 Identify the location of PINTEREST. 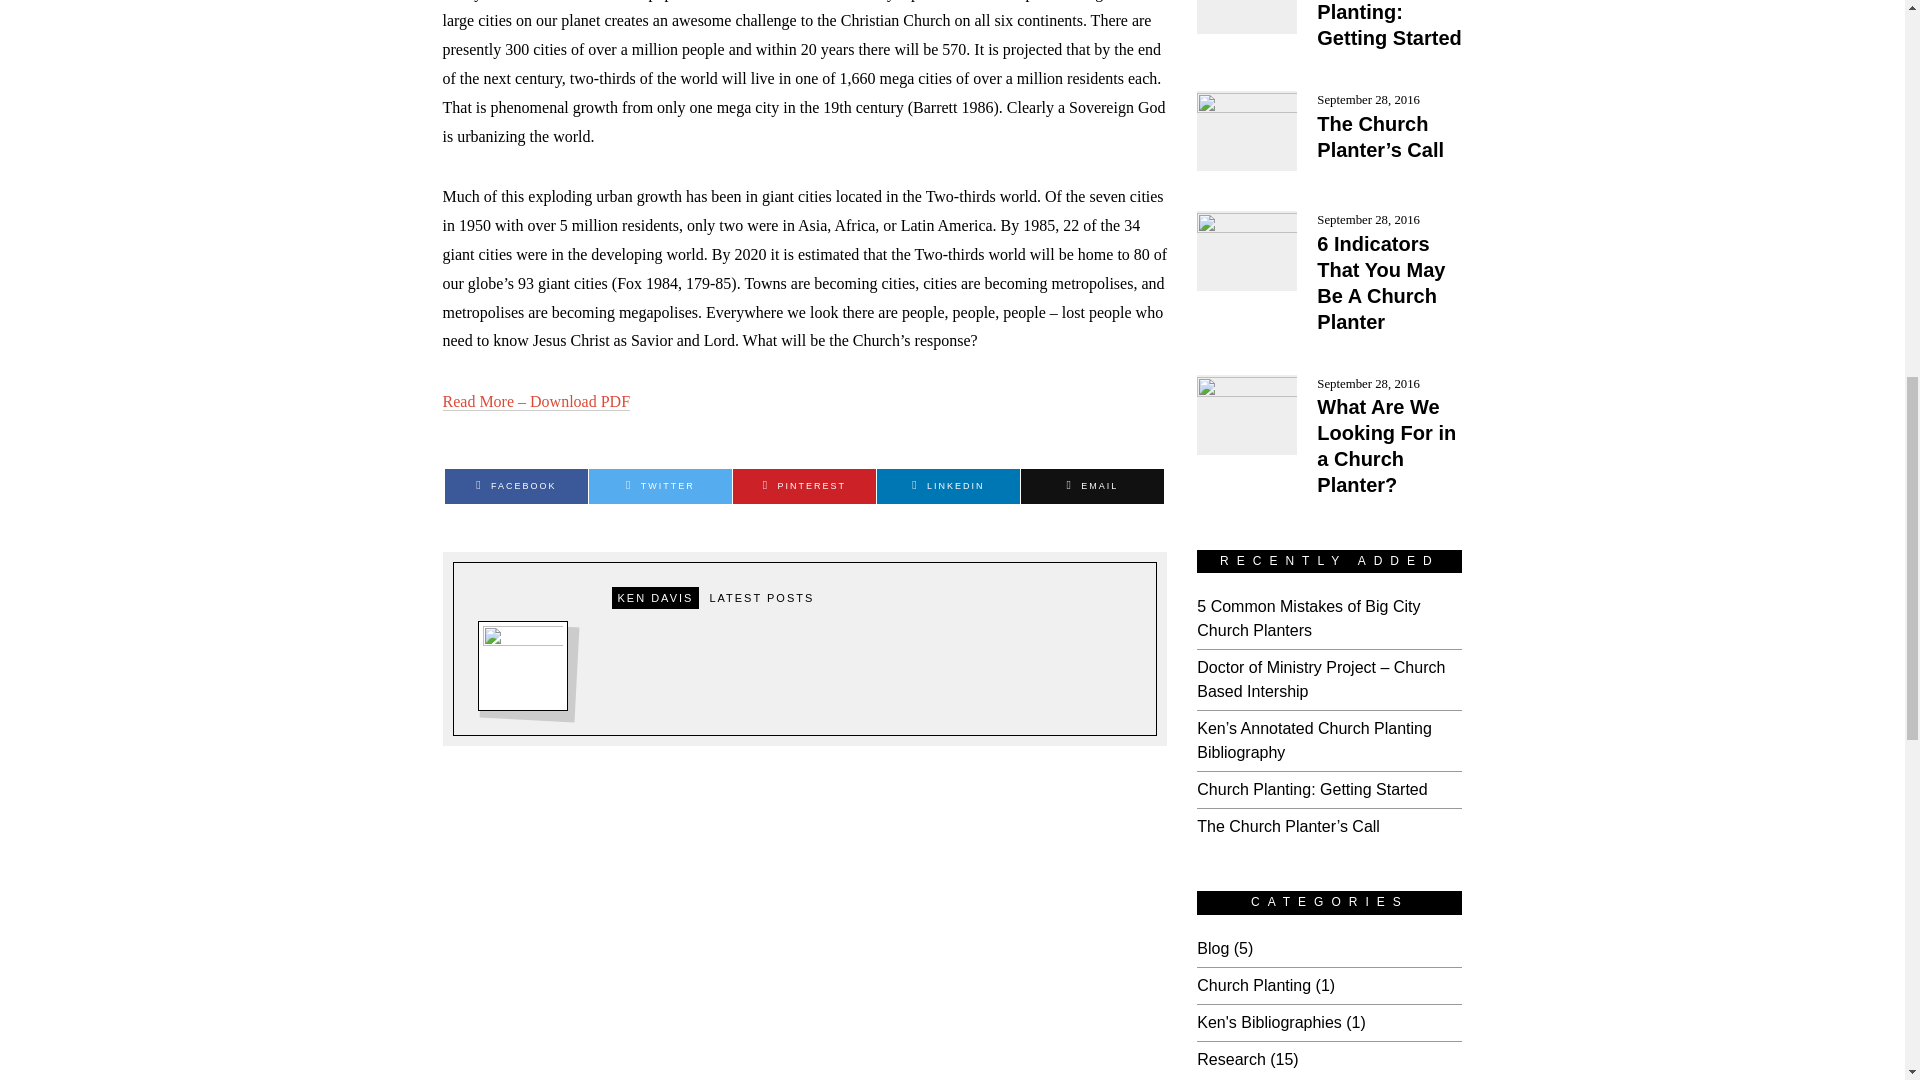
(804, 486).